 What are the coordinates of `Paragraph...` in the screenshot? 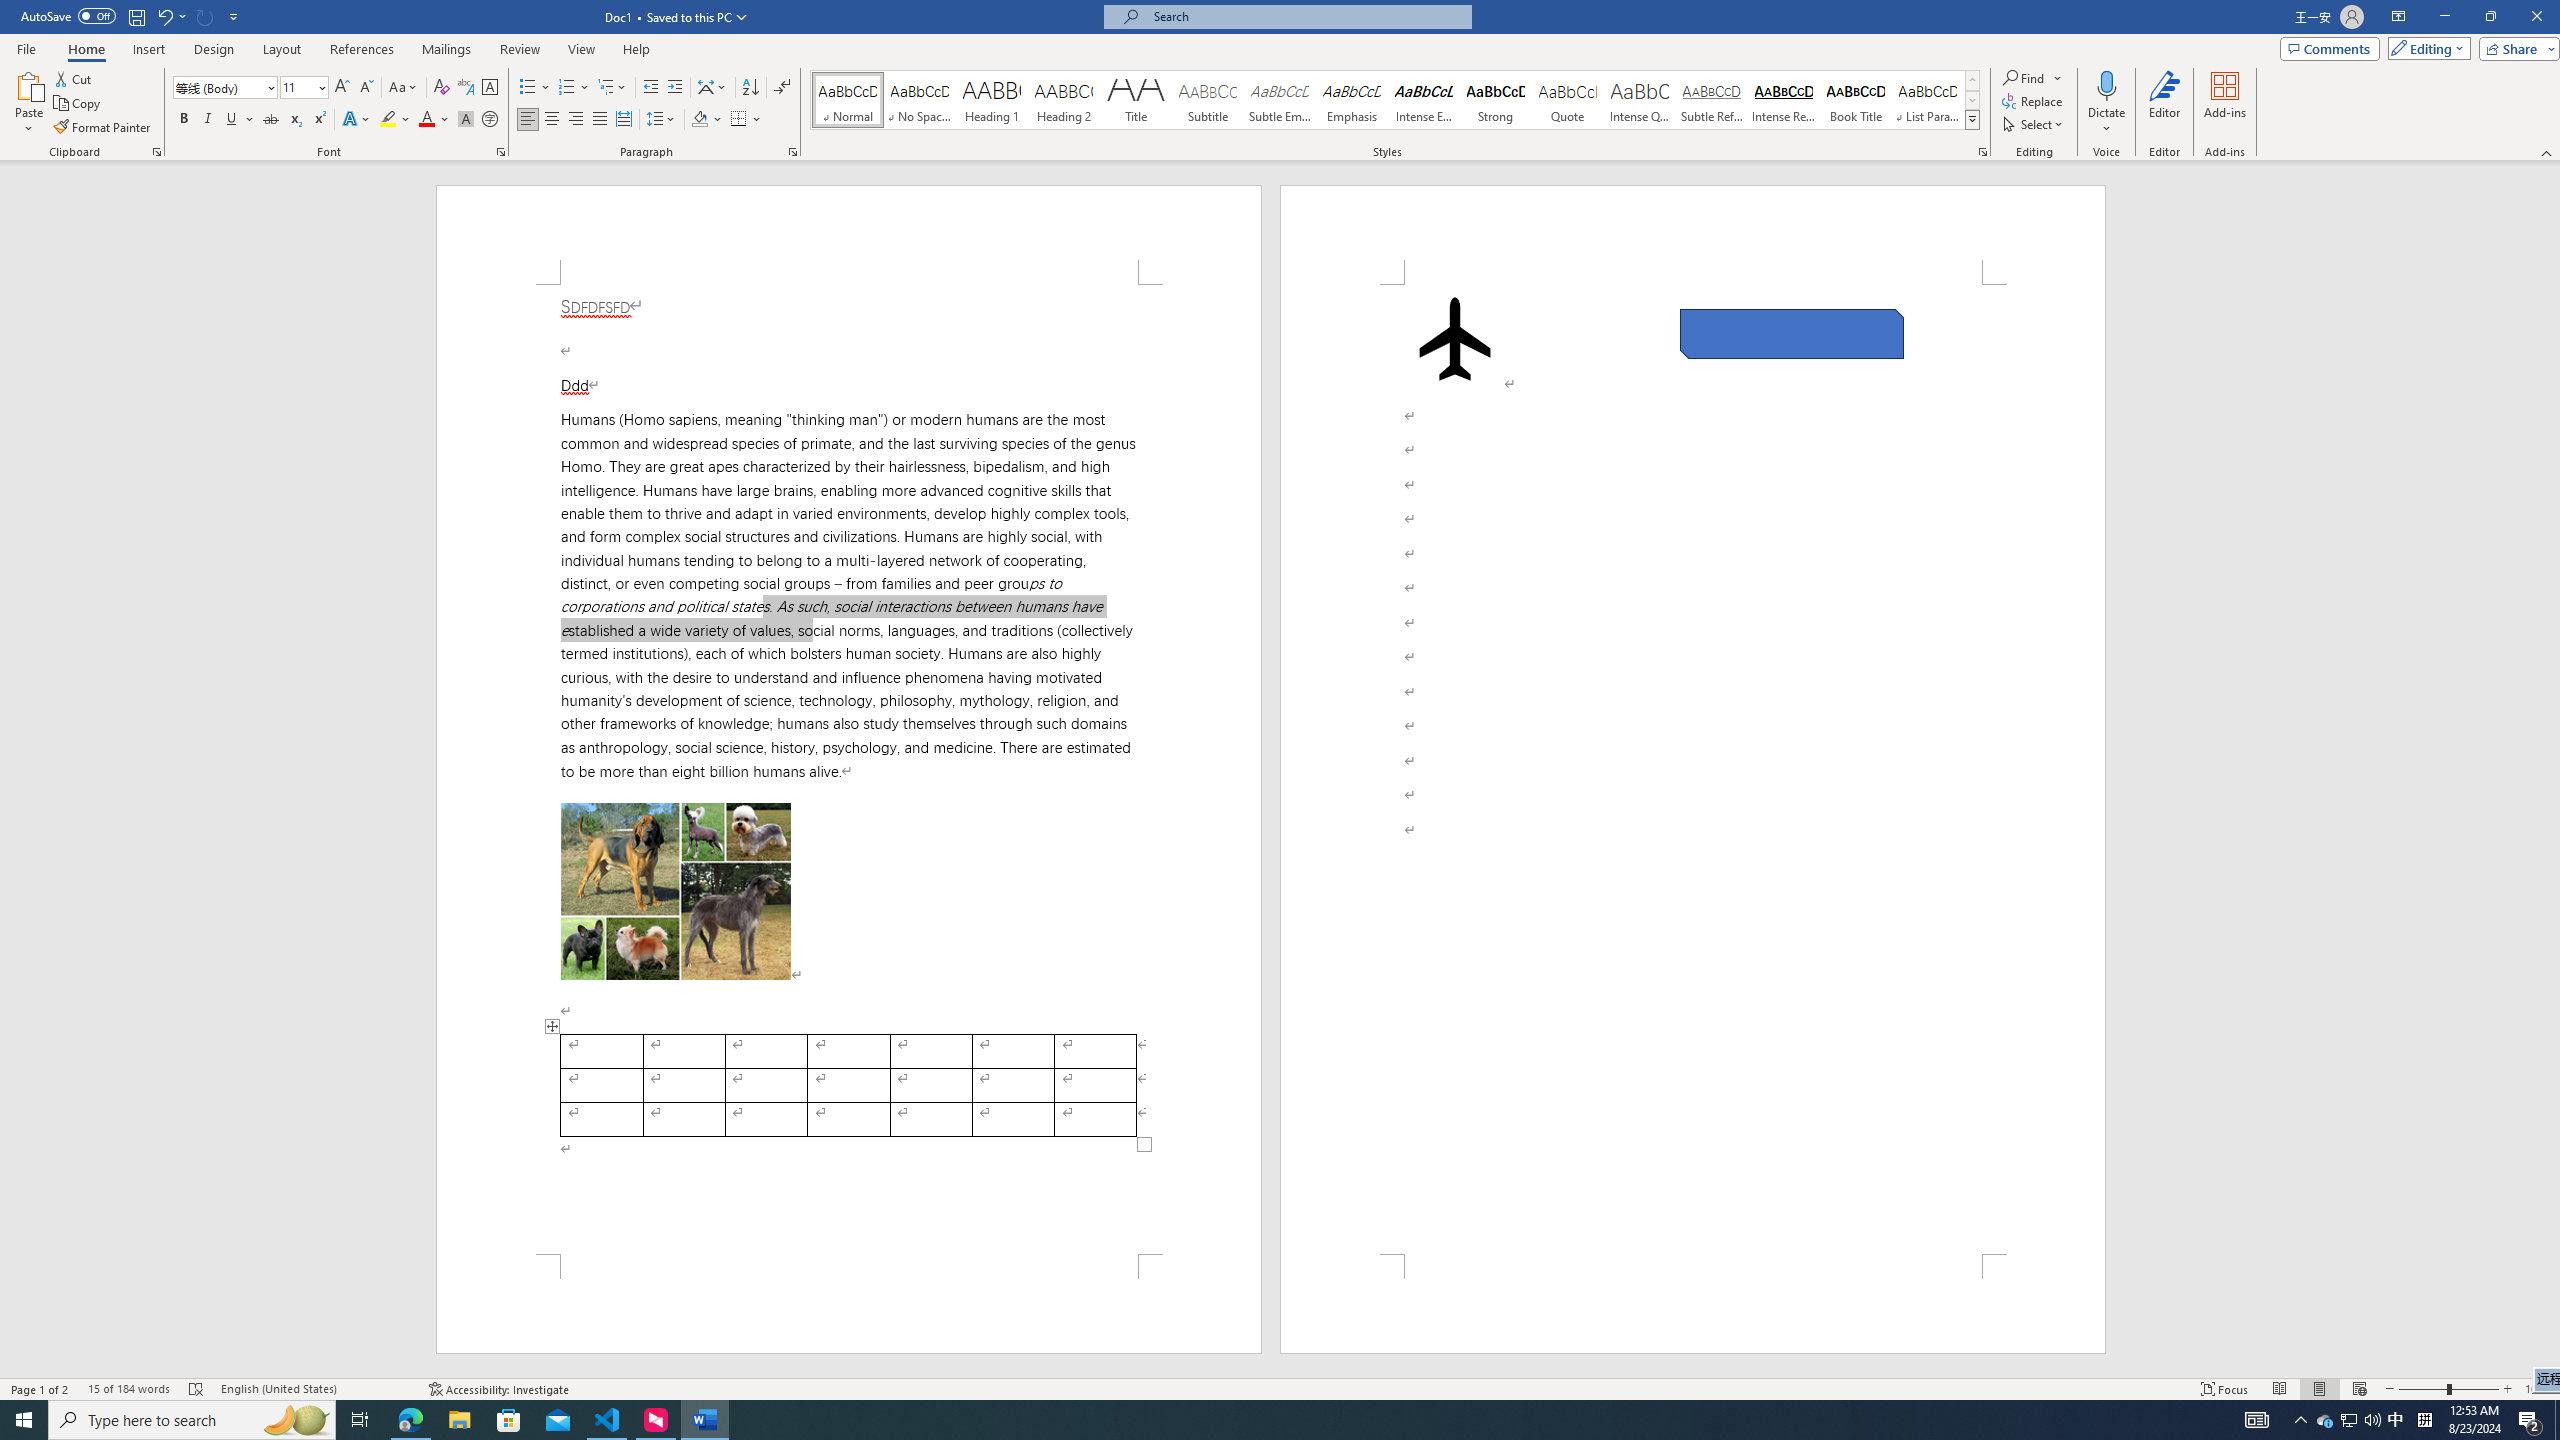 It's located at (793, 152).